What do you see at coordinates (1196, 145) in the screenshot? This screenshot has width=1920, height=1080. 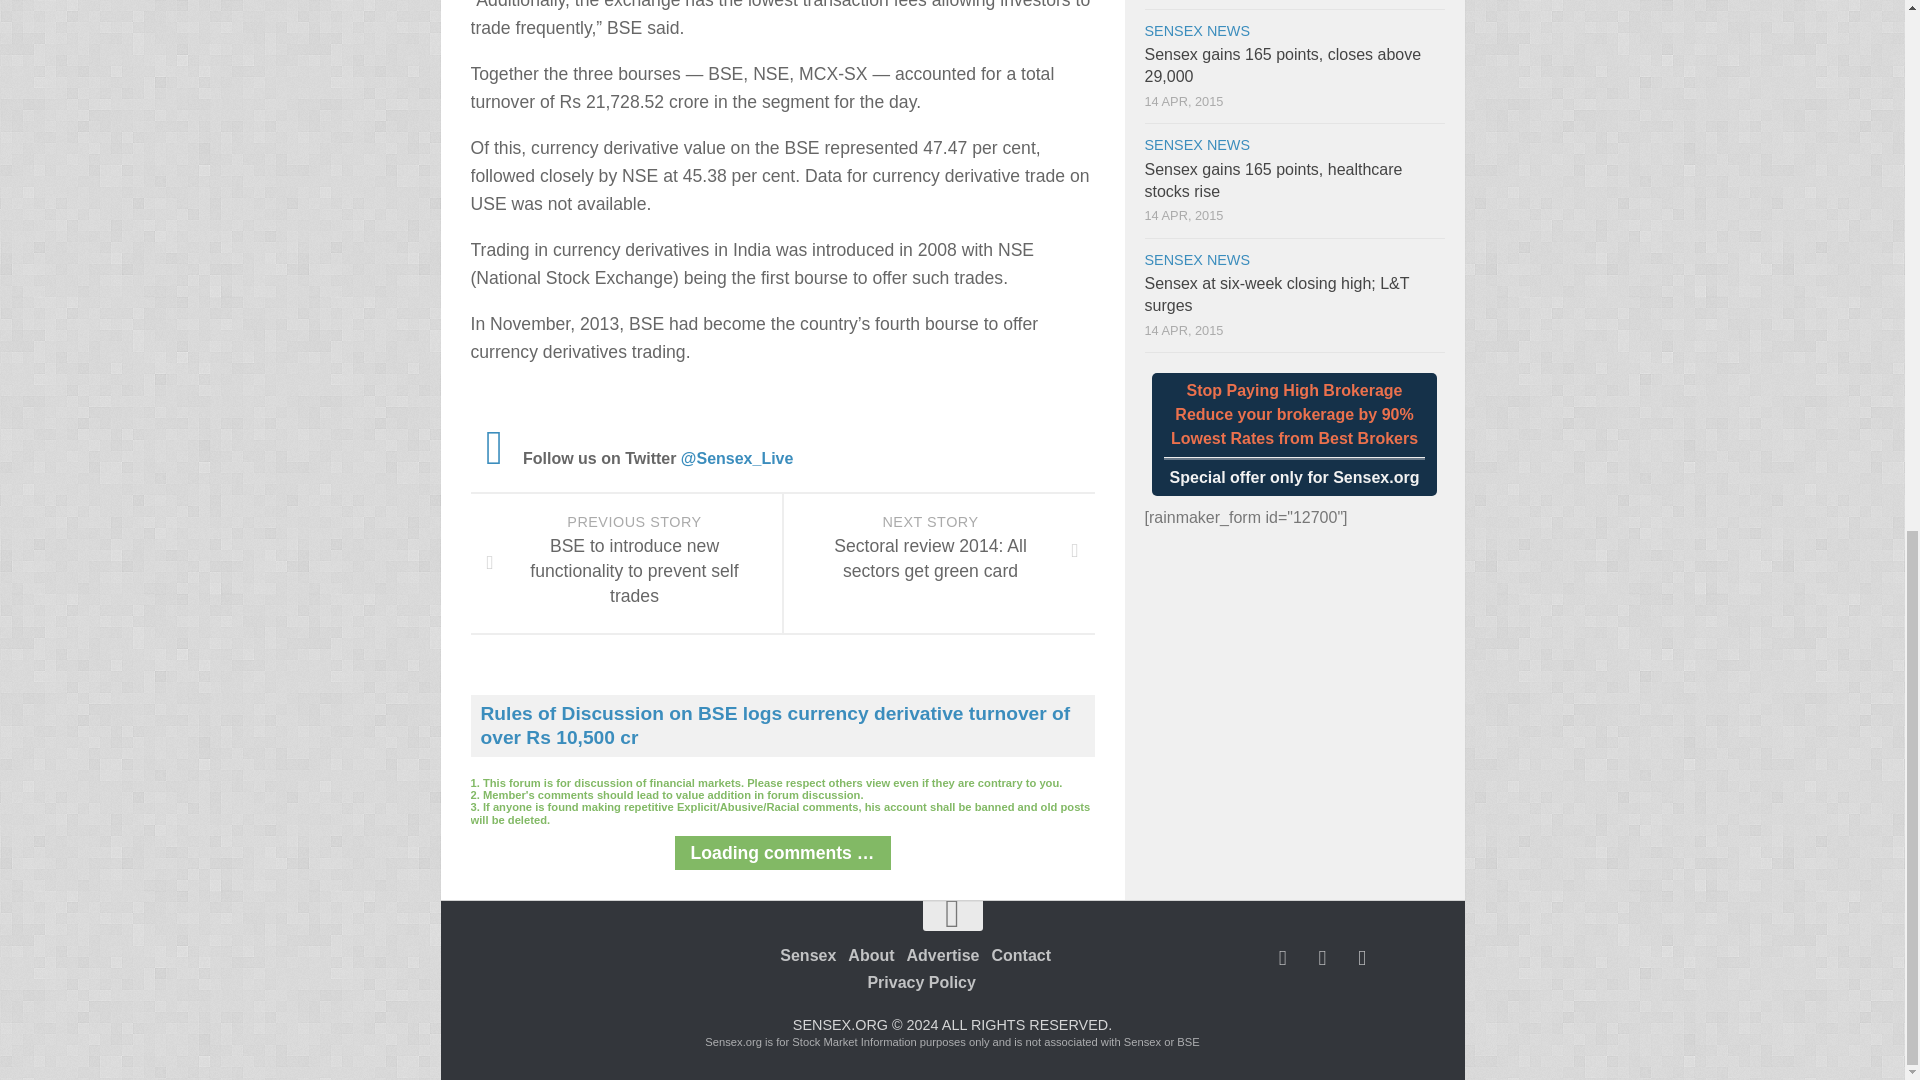 I see `SENSEX NEWS` at bounding box center [1196, 145].